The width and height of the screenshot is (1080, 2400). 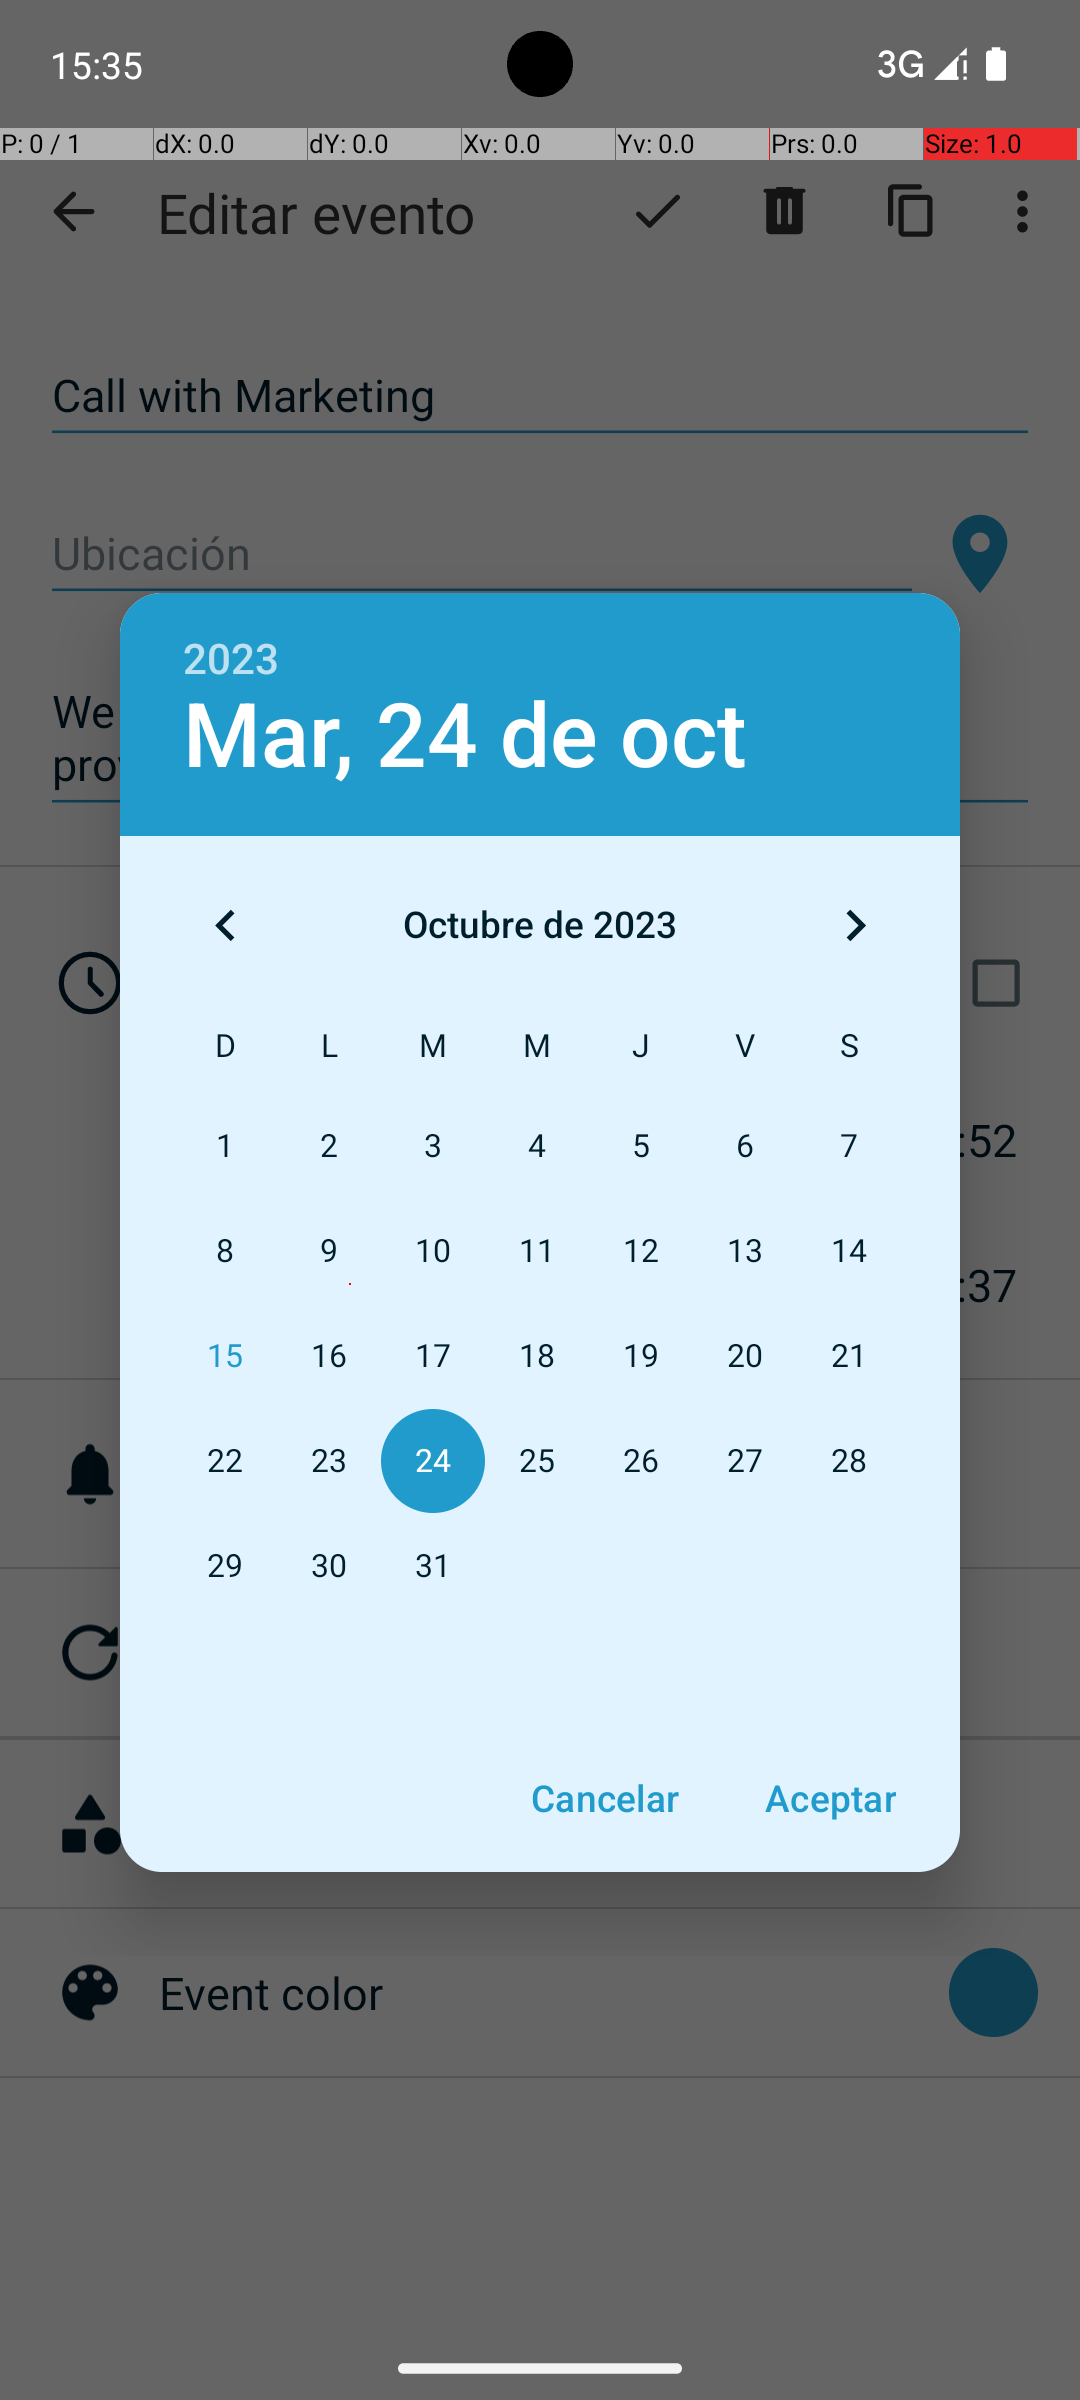 I want to click on Mes anterior, so click(x=225, y=925).